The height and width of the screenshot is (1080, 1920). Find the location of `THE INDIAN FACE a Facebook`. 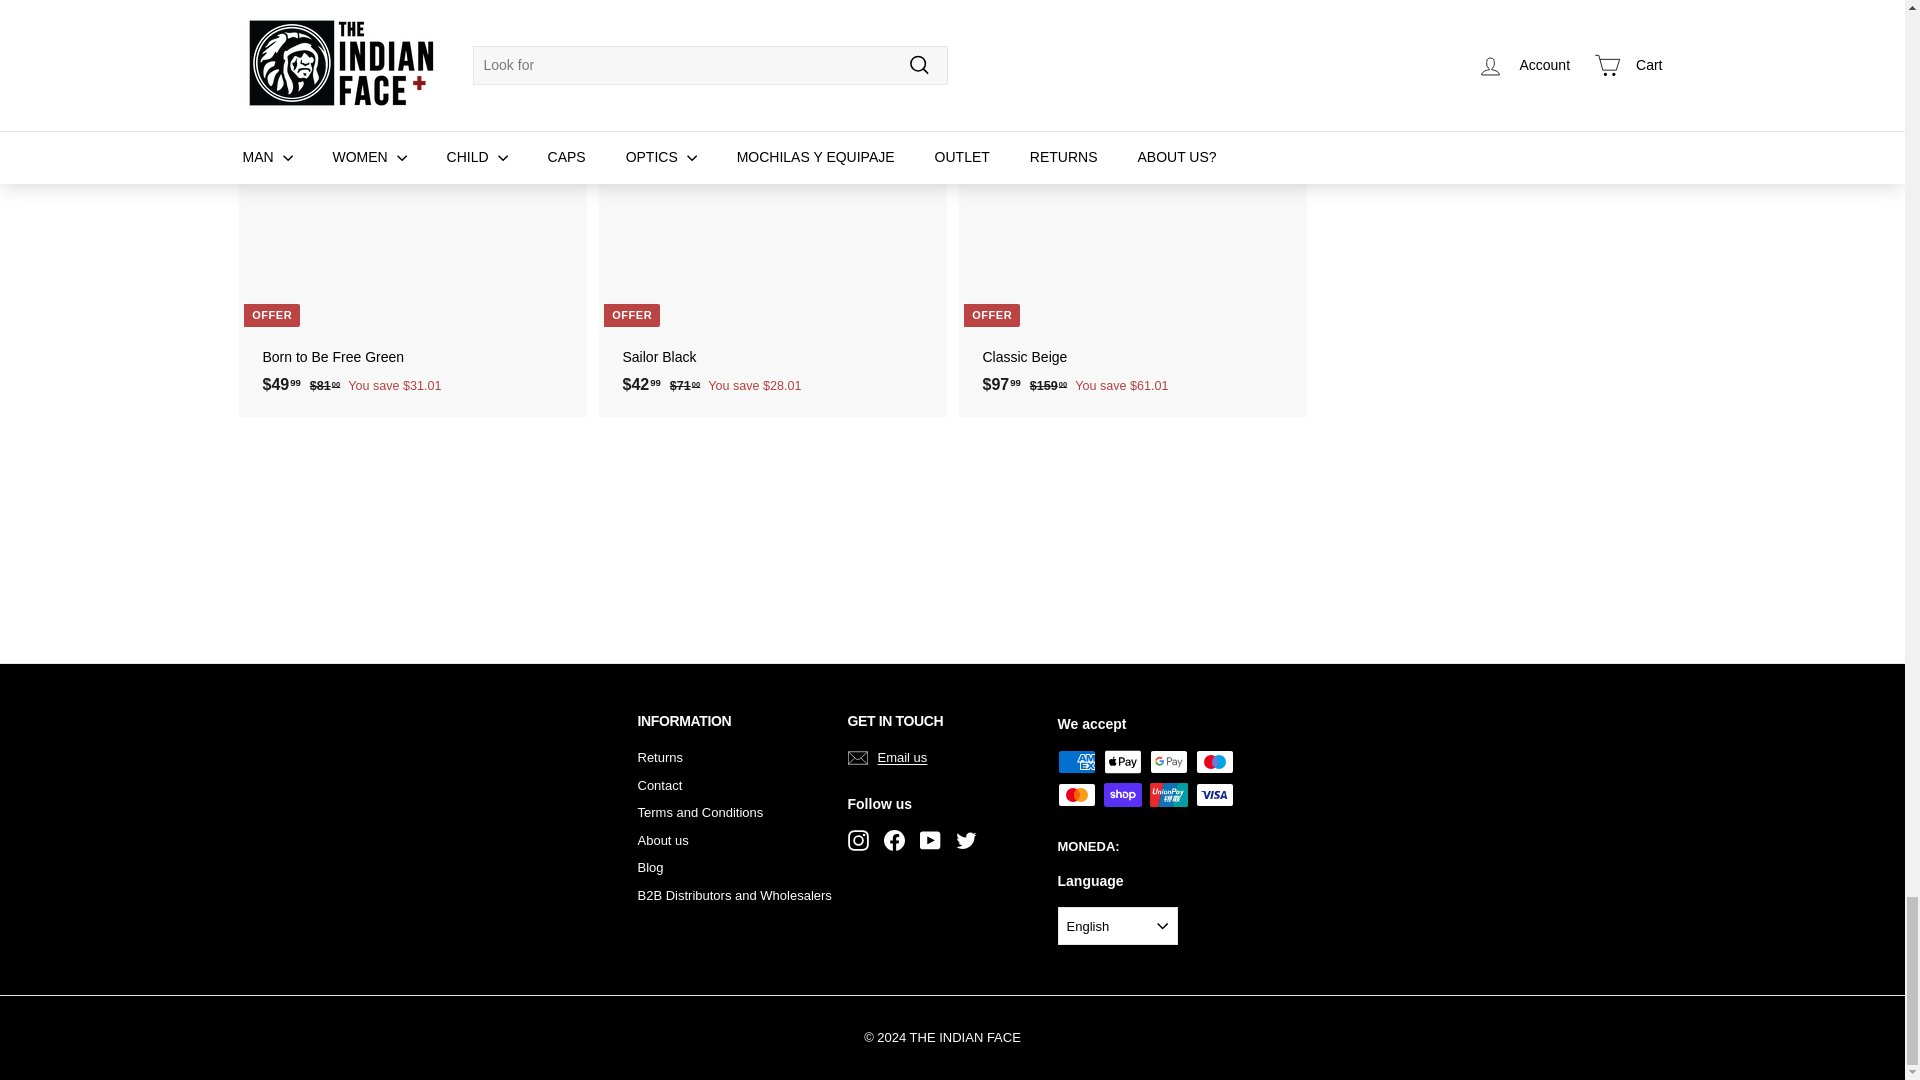

THE INDIAN FACE a Facebook is located at coordinates (894, 839).